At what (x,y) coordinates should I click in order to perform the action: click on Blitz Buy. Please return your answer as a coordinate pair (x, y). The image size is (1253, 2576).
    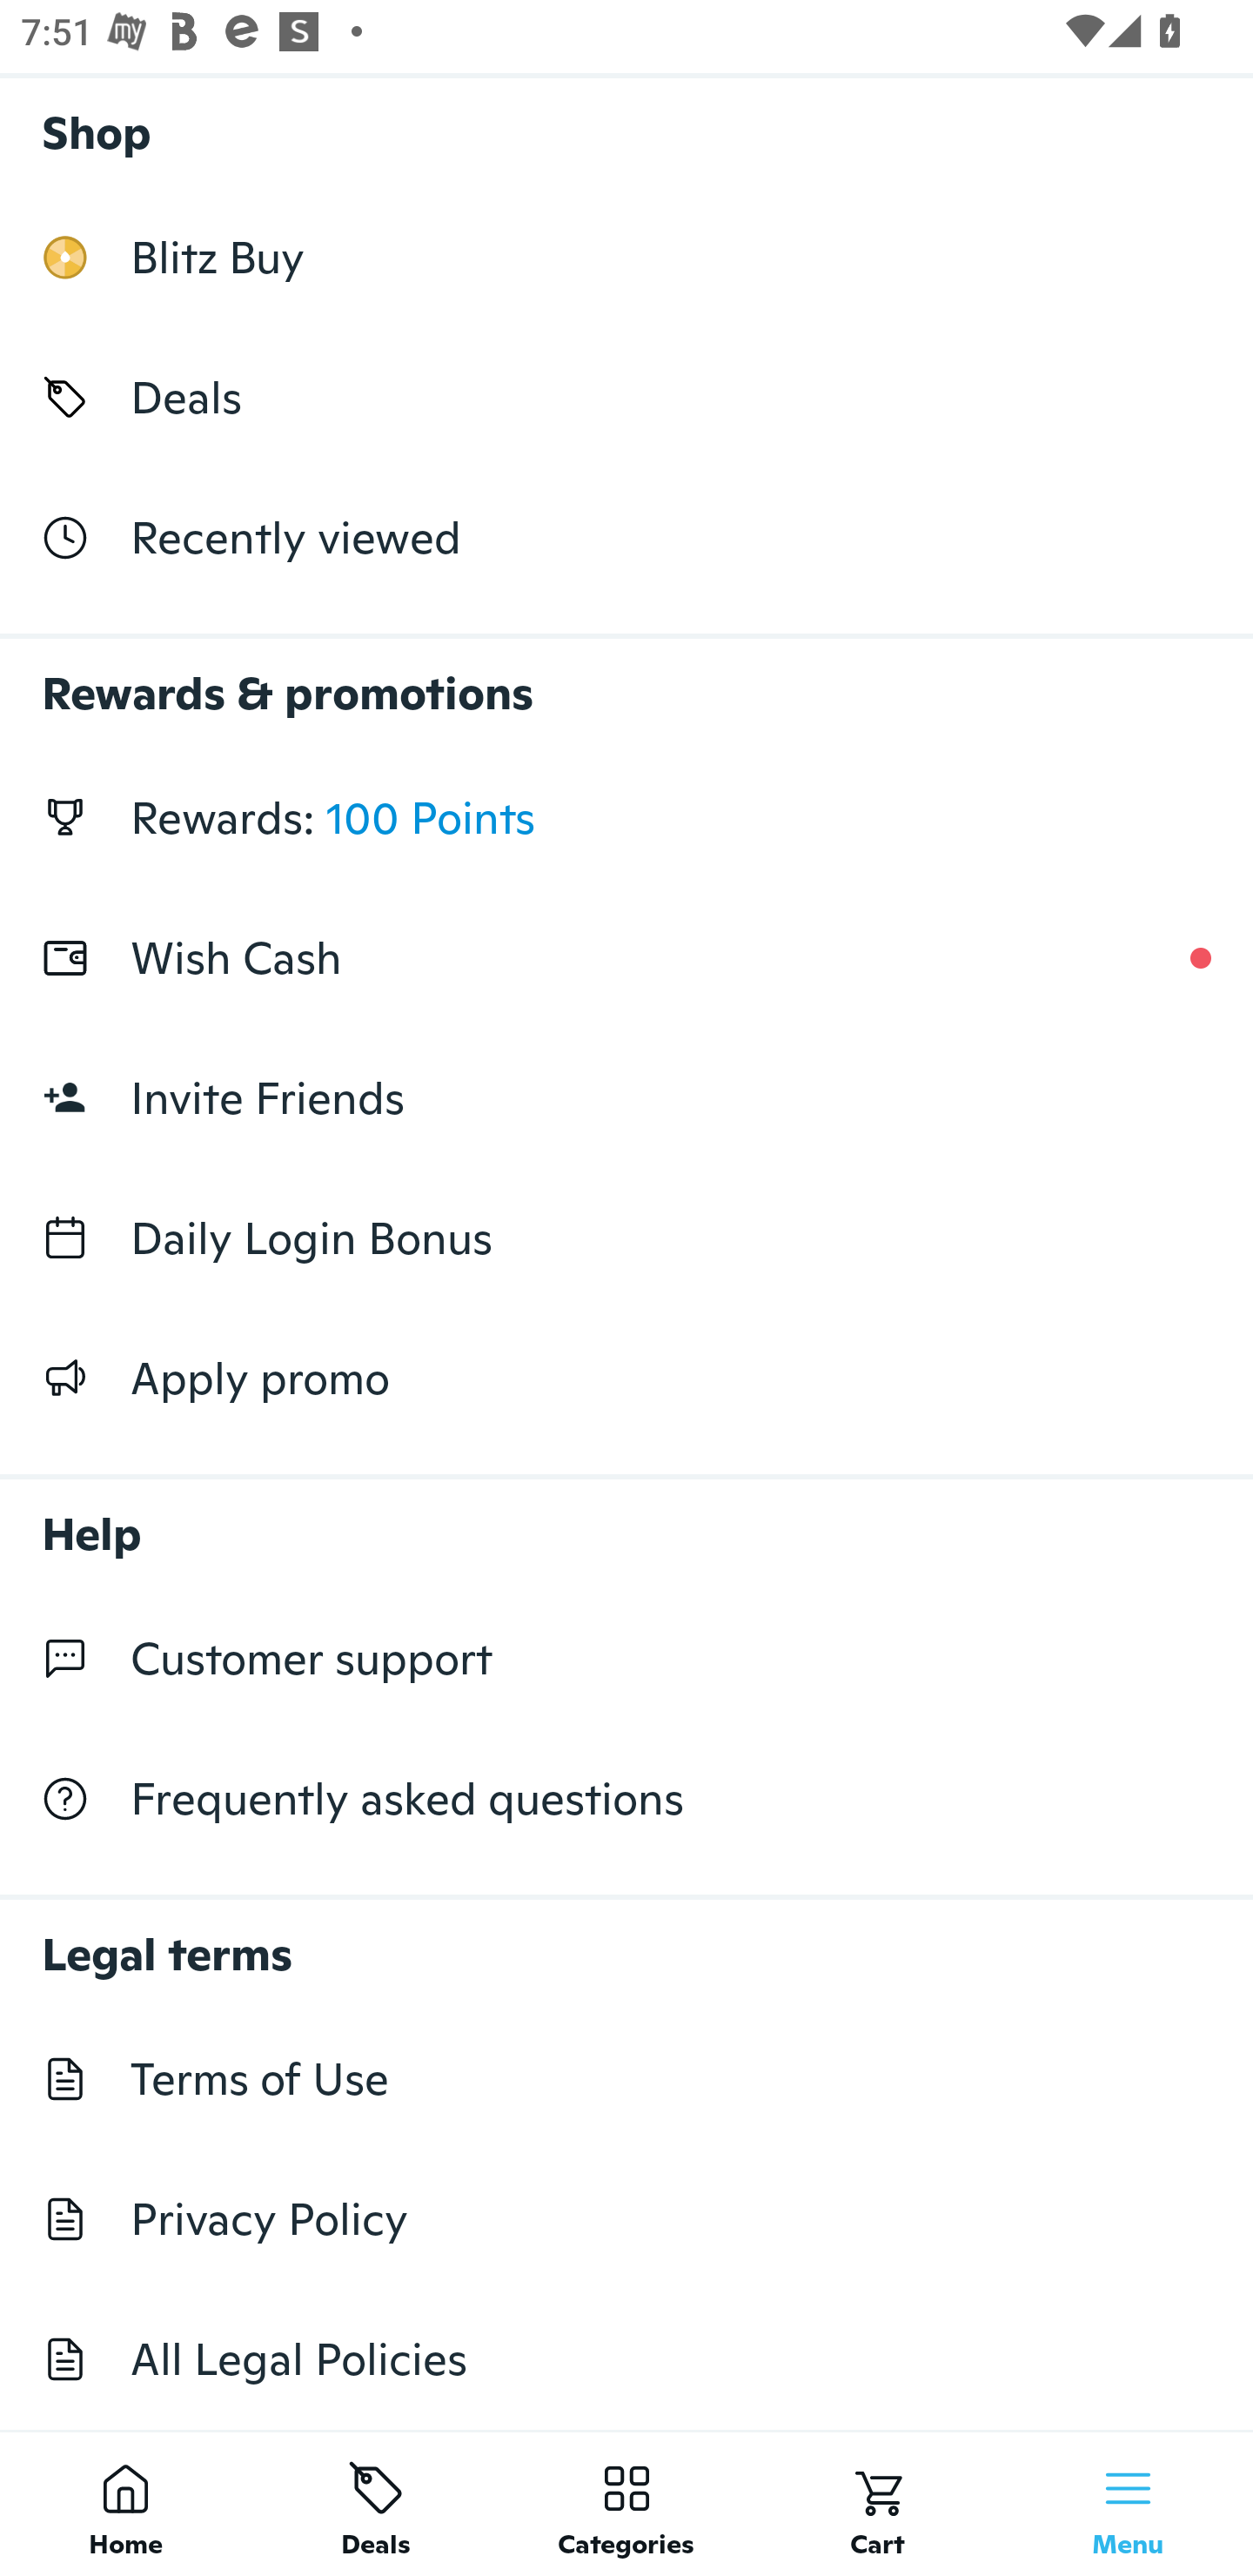
    Looking at the image, I should click on (626, 258).